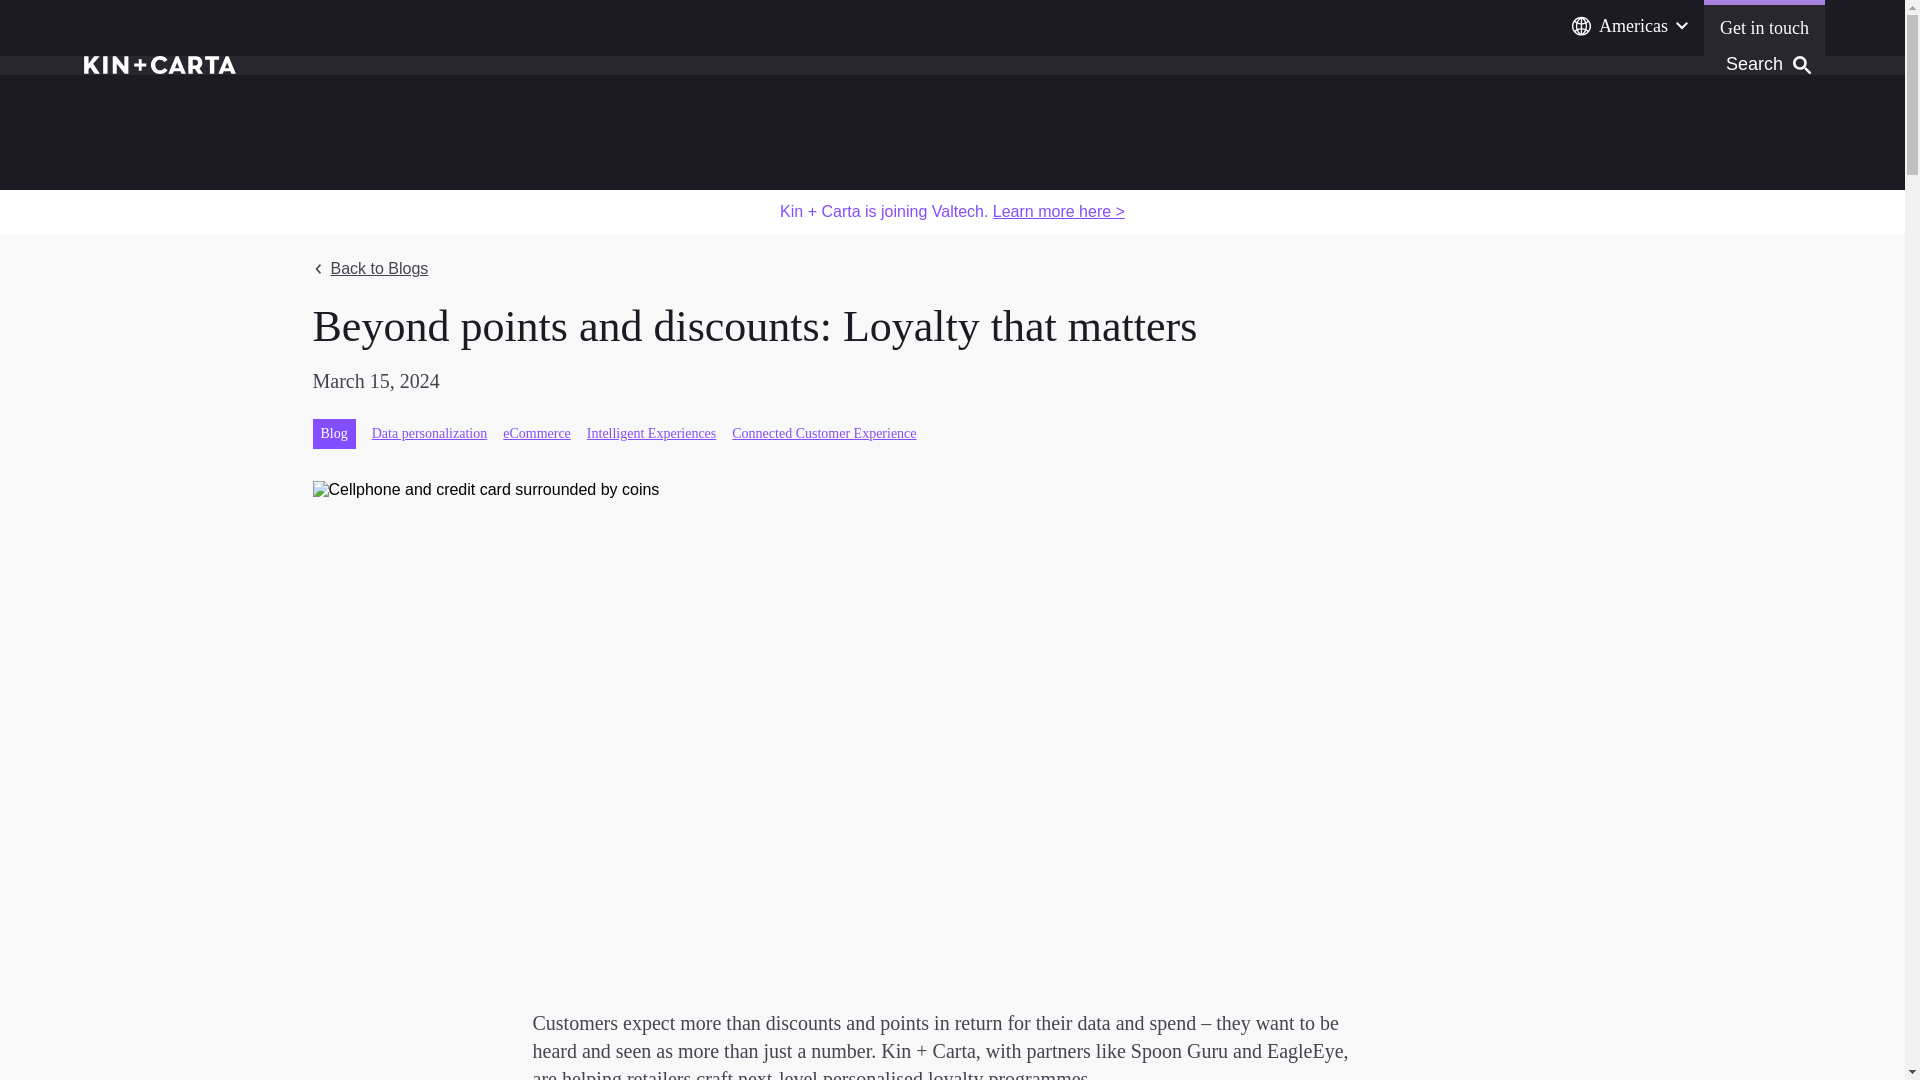 The height and width of the screenshot is (1080, 1920). What do you see at coordinates (1630, 26) in the screenshot?
I see `Americas` at bounding box center [1630, 26].